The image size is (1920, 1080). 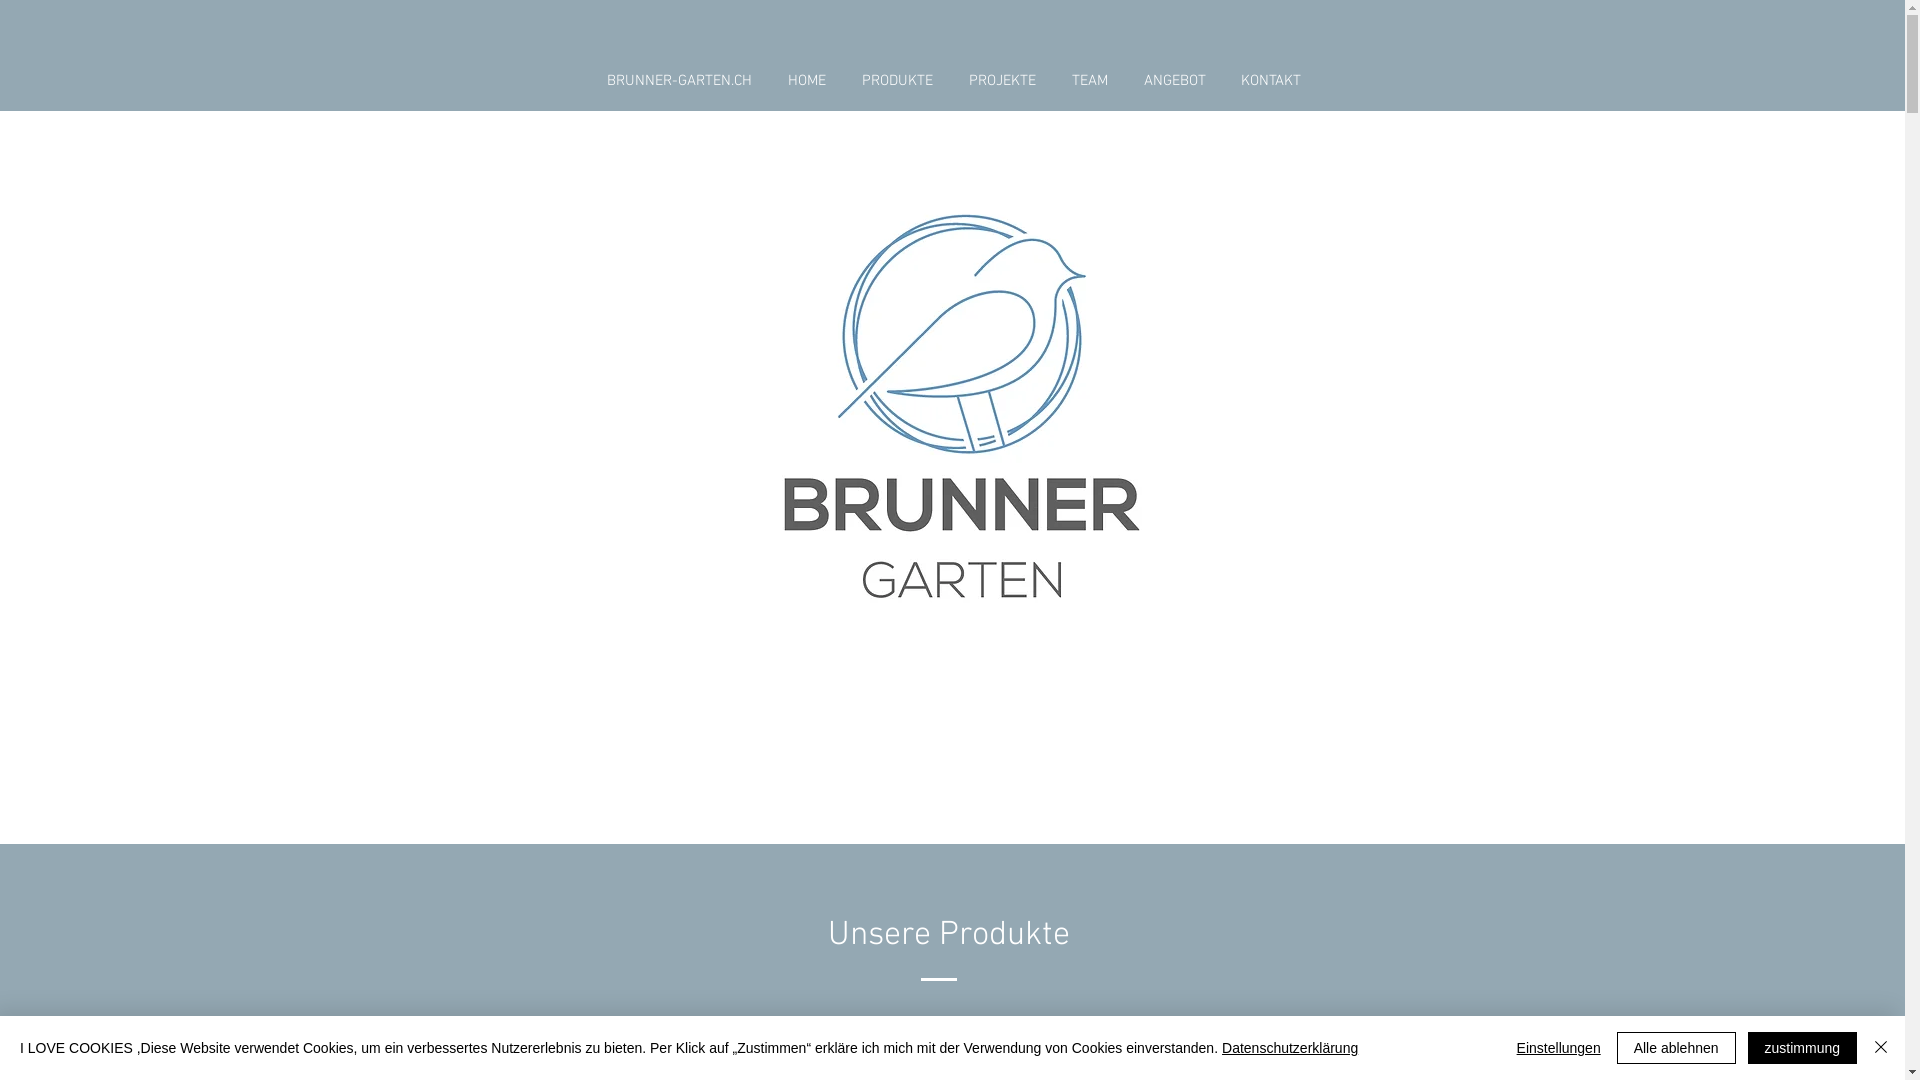 I want to click on KONTAKT, so click(x=1272, y=81).